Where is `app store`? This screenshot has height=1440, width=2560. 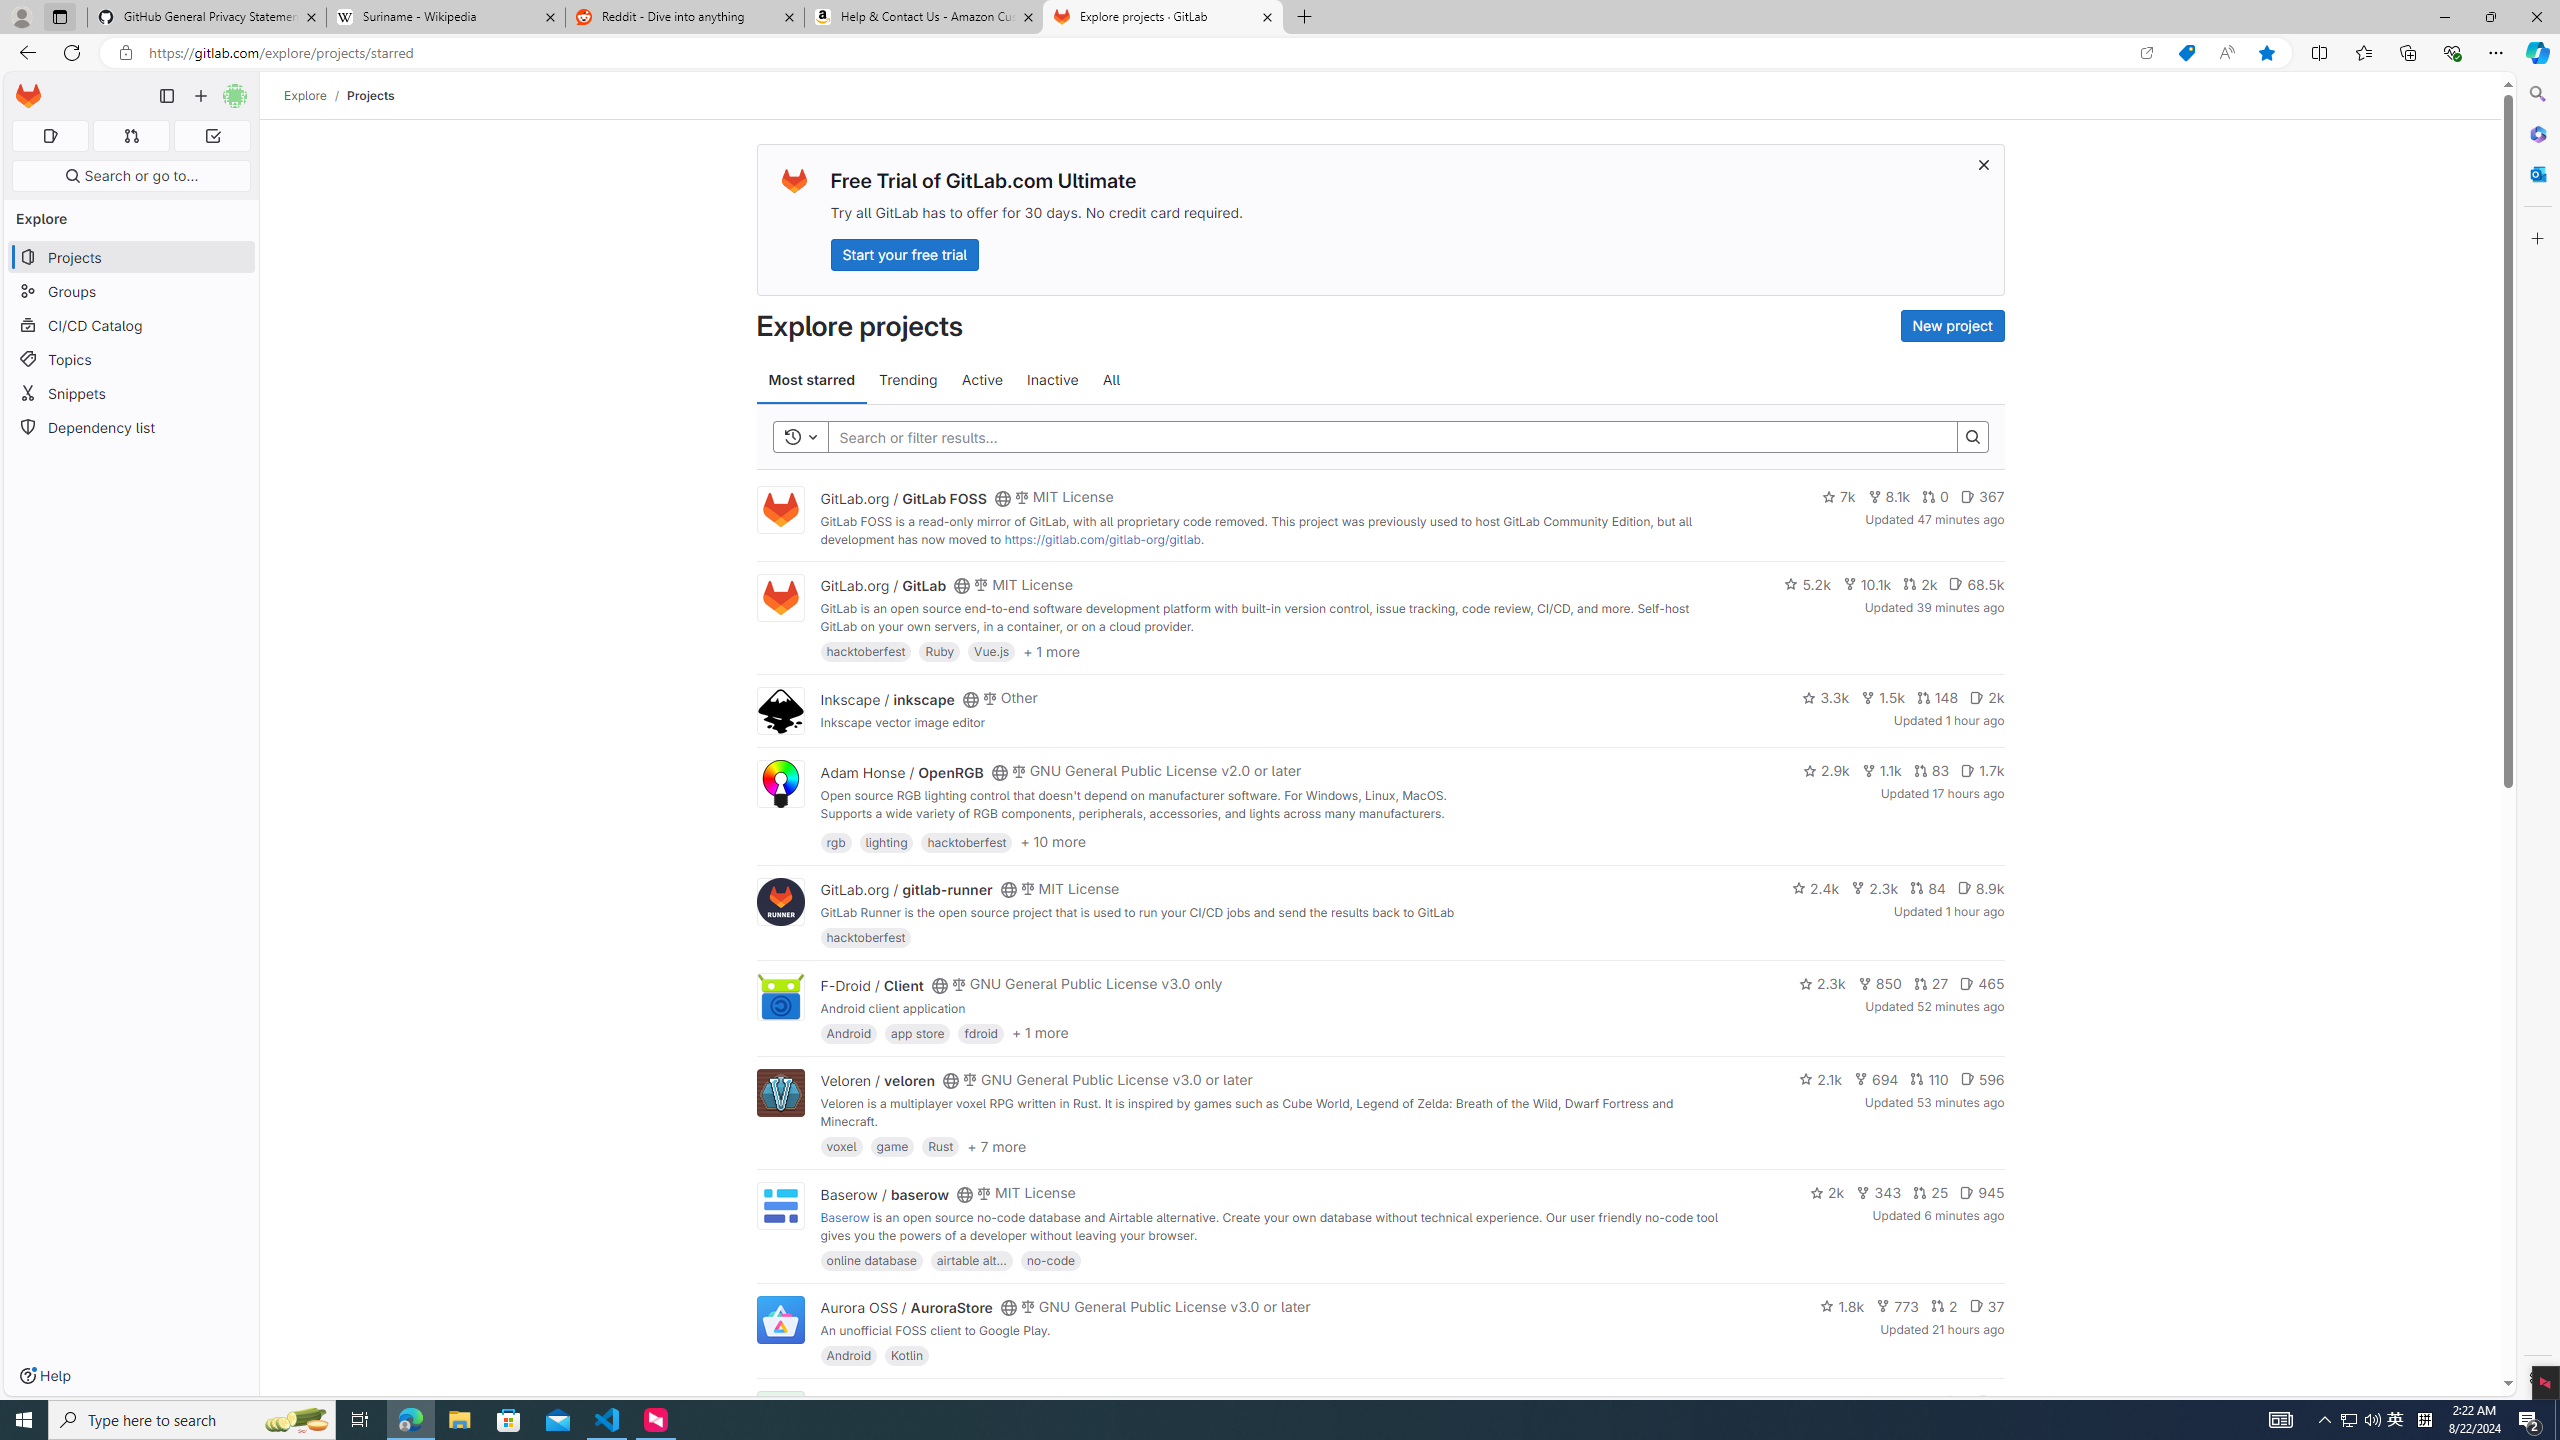 app store is located at coordinates (917, 1032).